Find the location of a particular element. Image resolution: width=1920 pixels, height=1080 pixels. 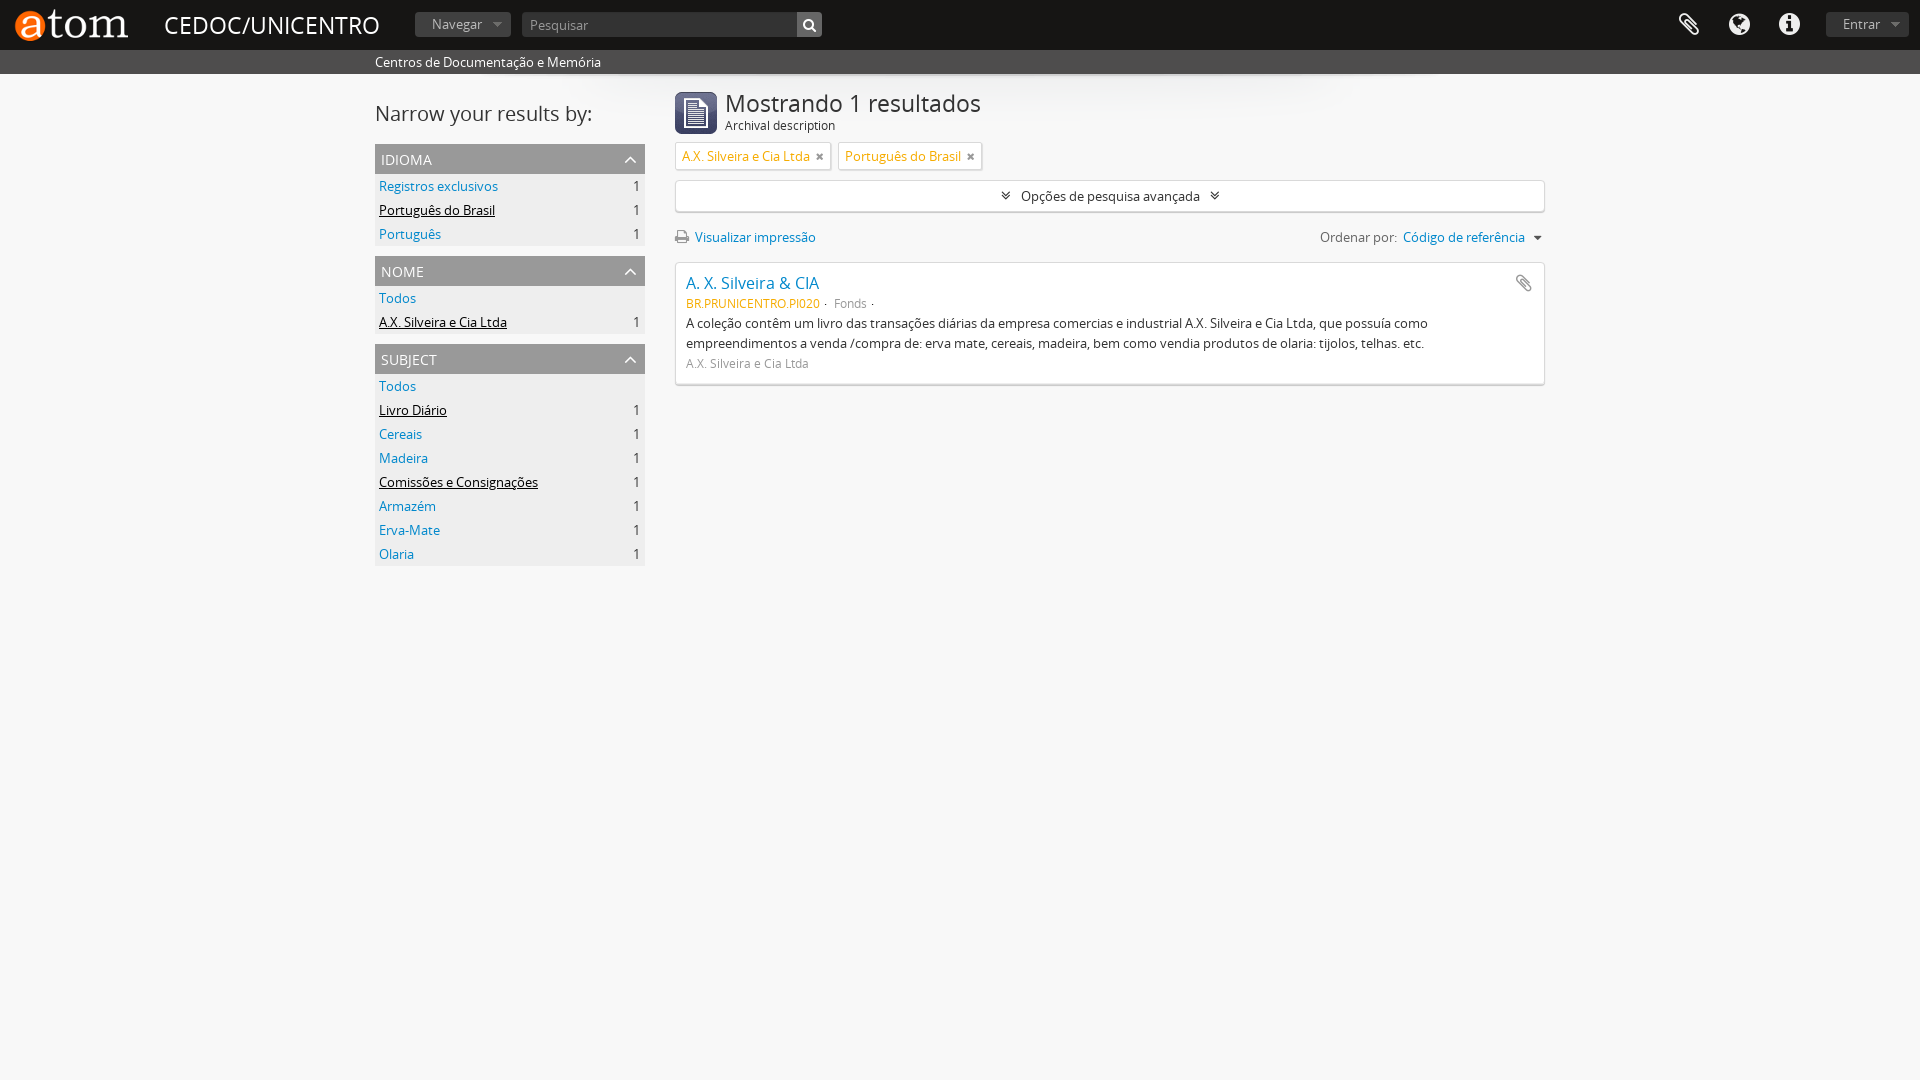

subject is located at coordinates (510, 358).